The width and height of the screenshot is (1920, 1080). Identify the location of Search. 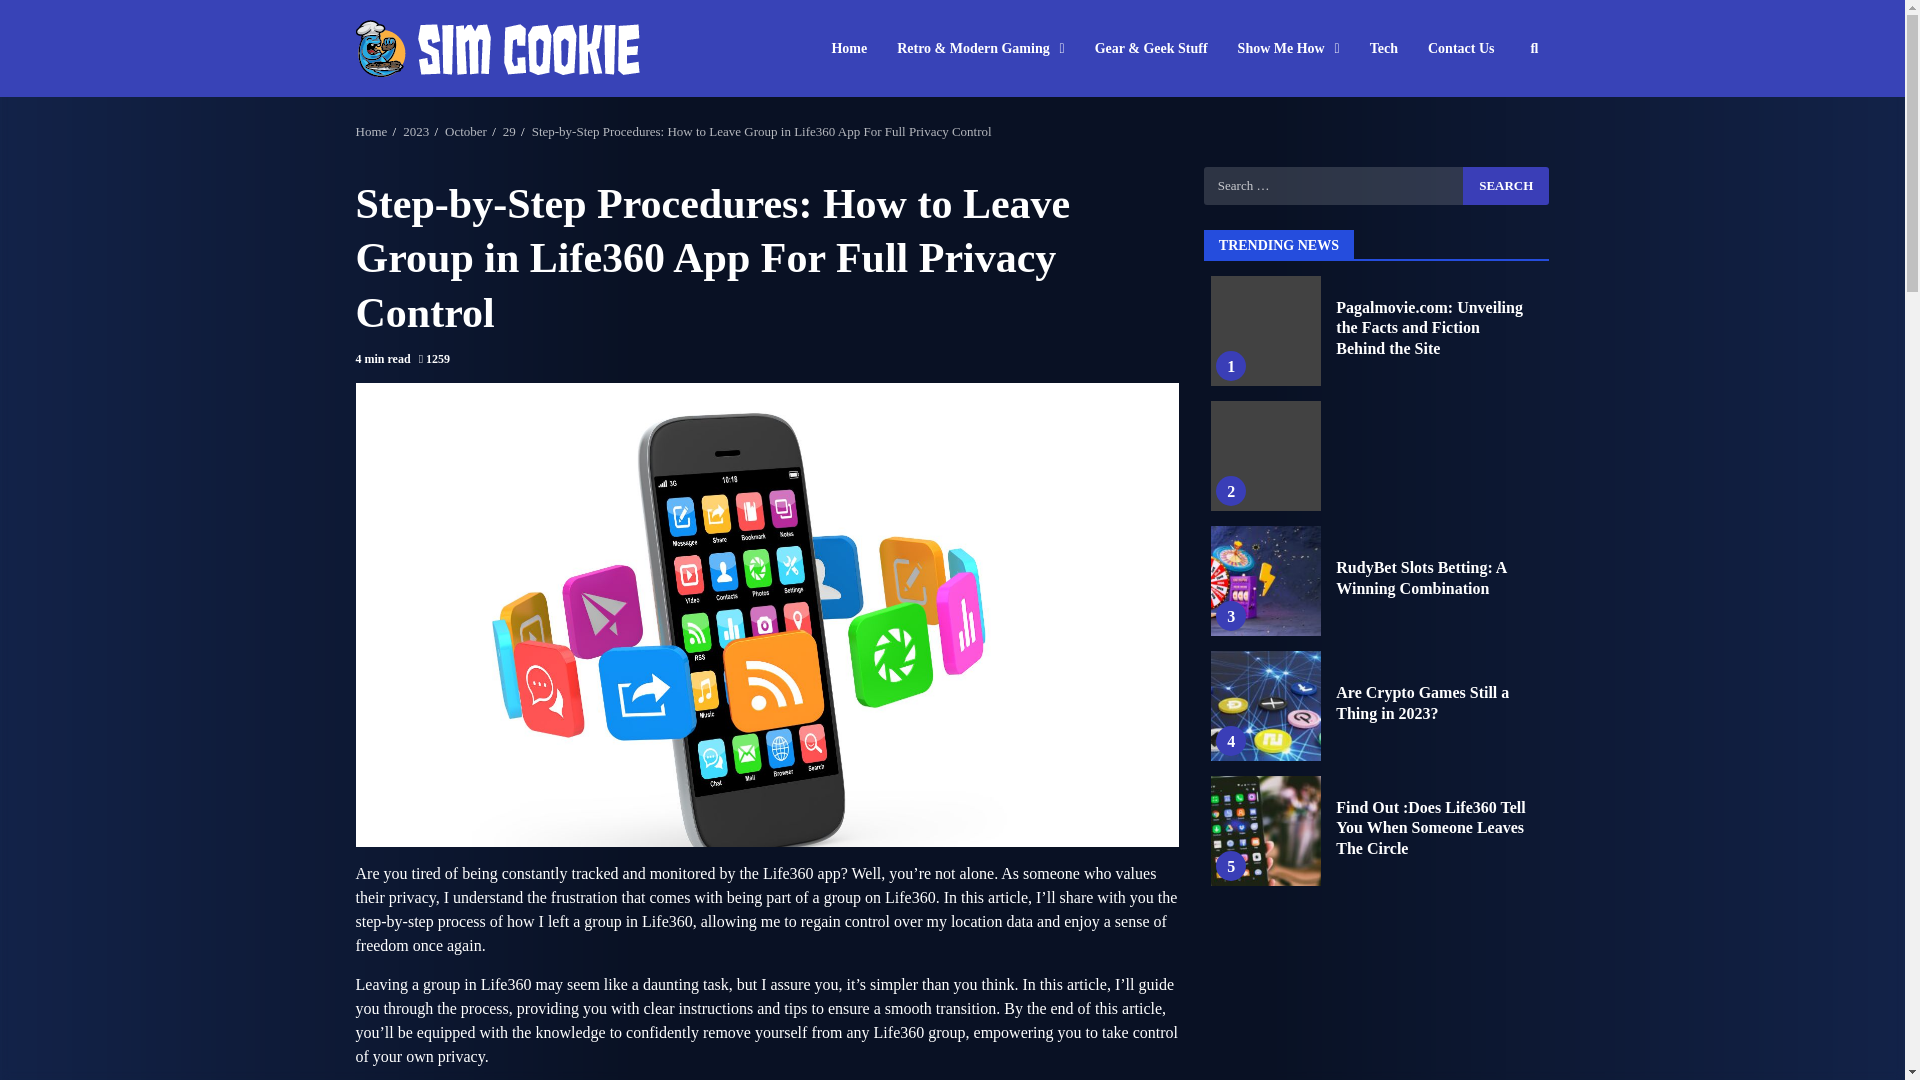
(1506, 185).